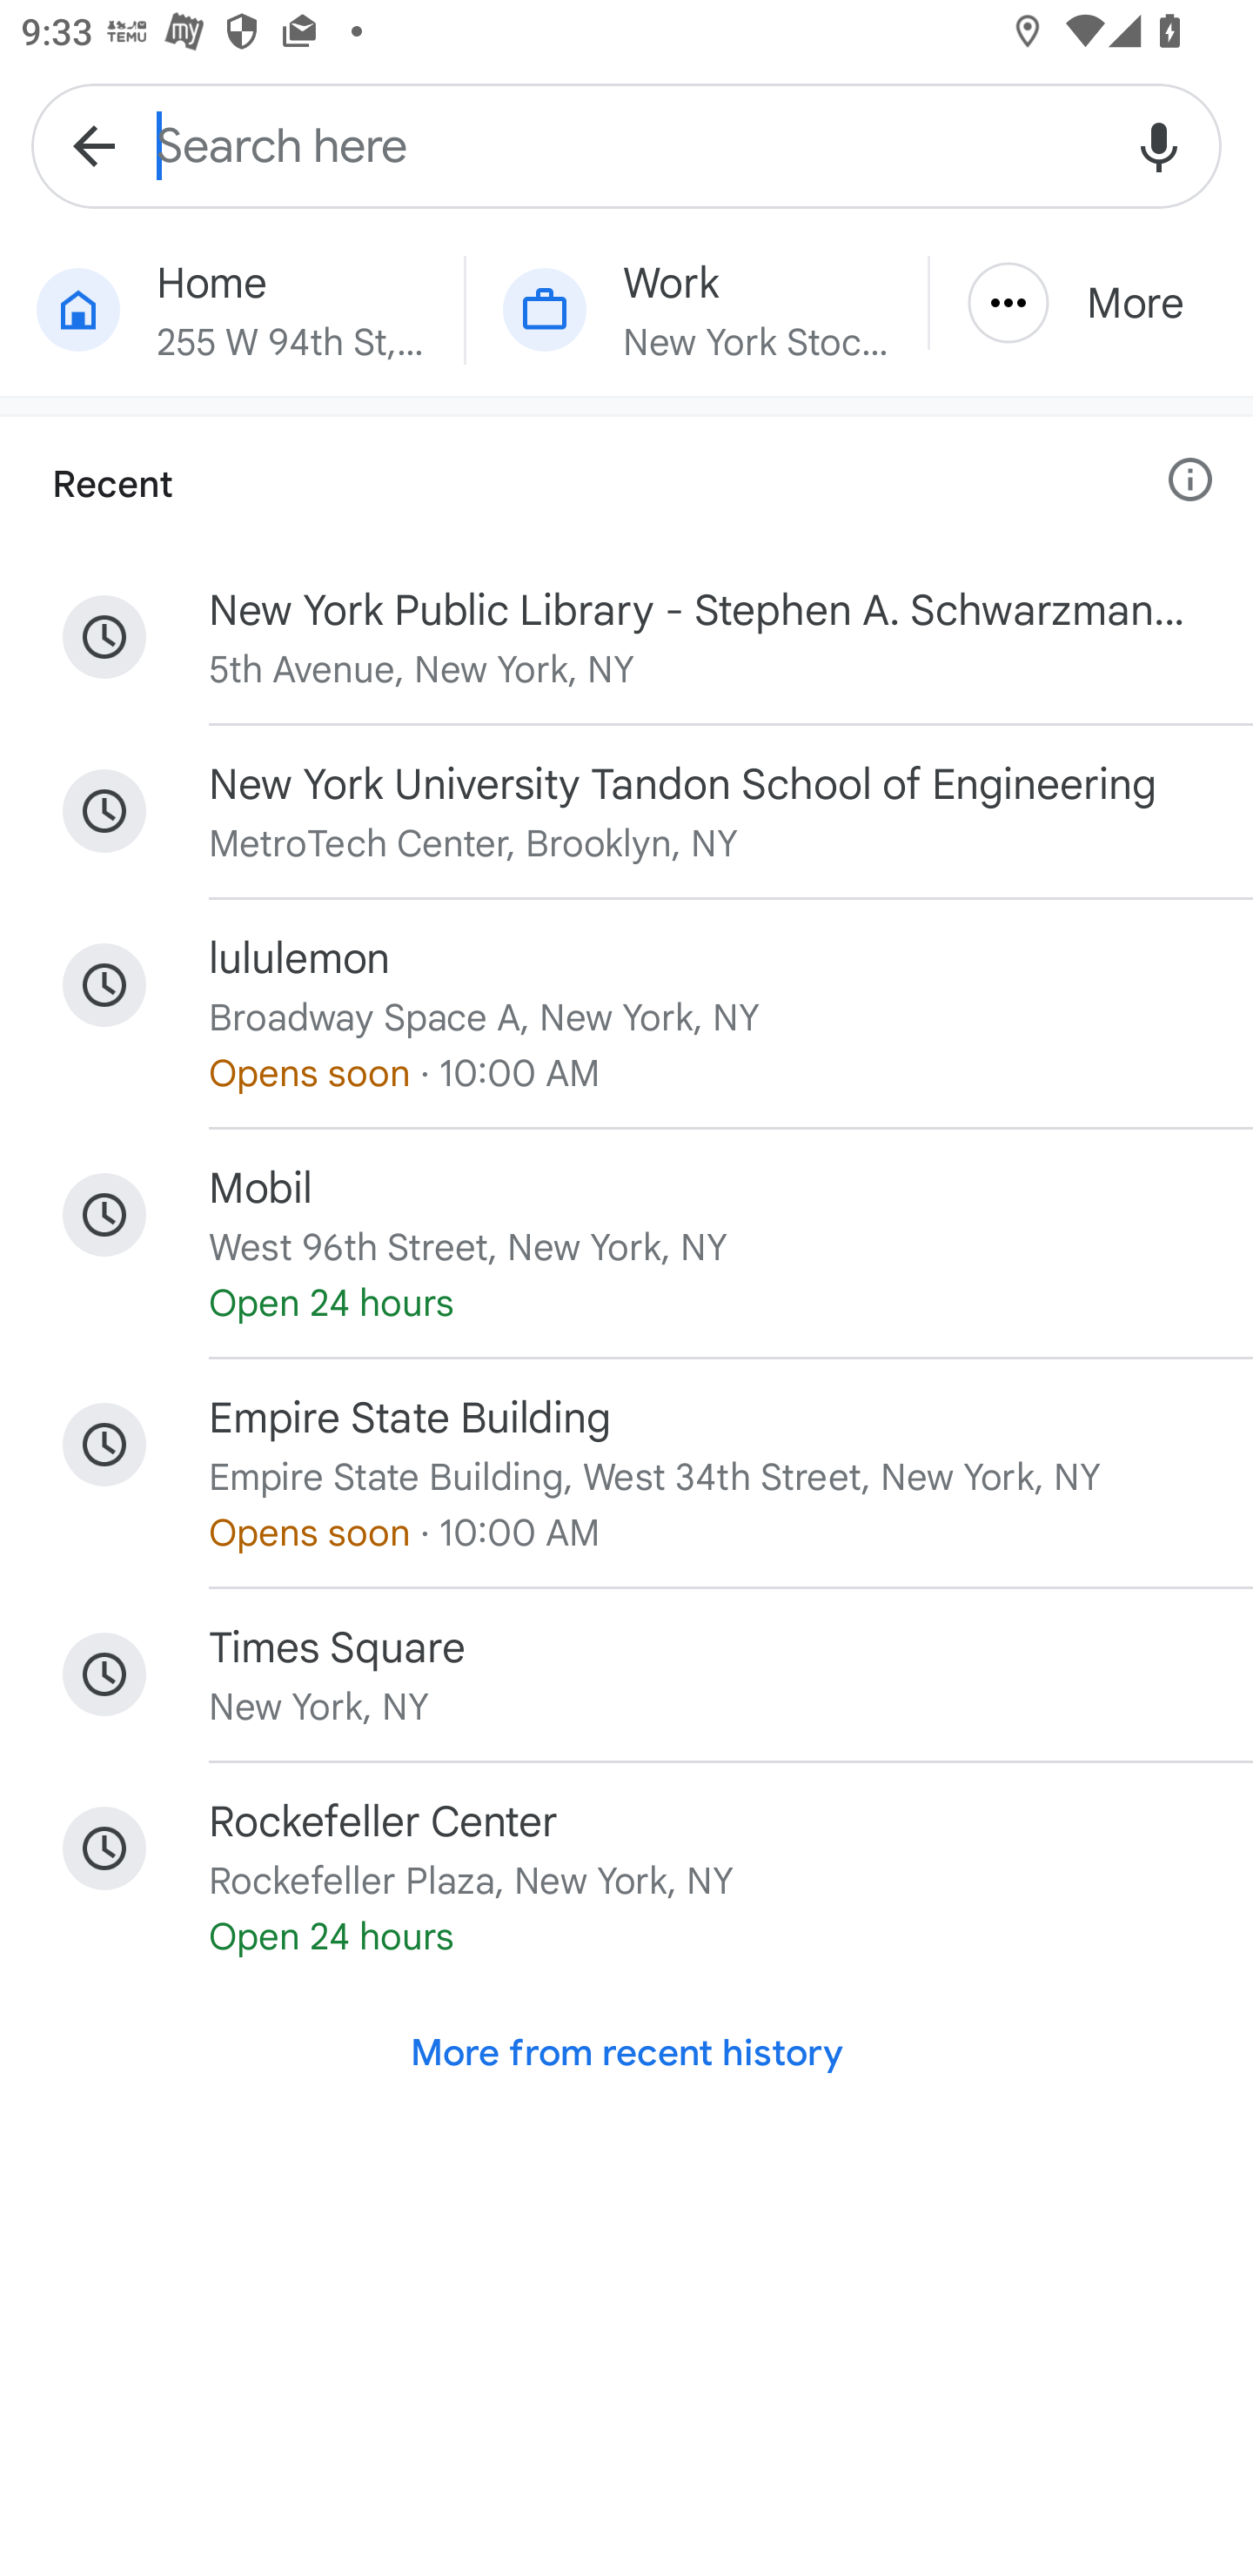 The image size is (1253, 2576). I want to click on More, so click(1091, 303).